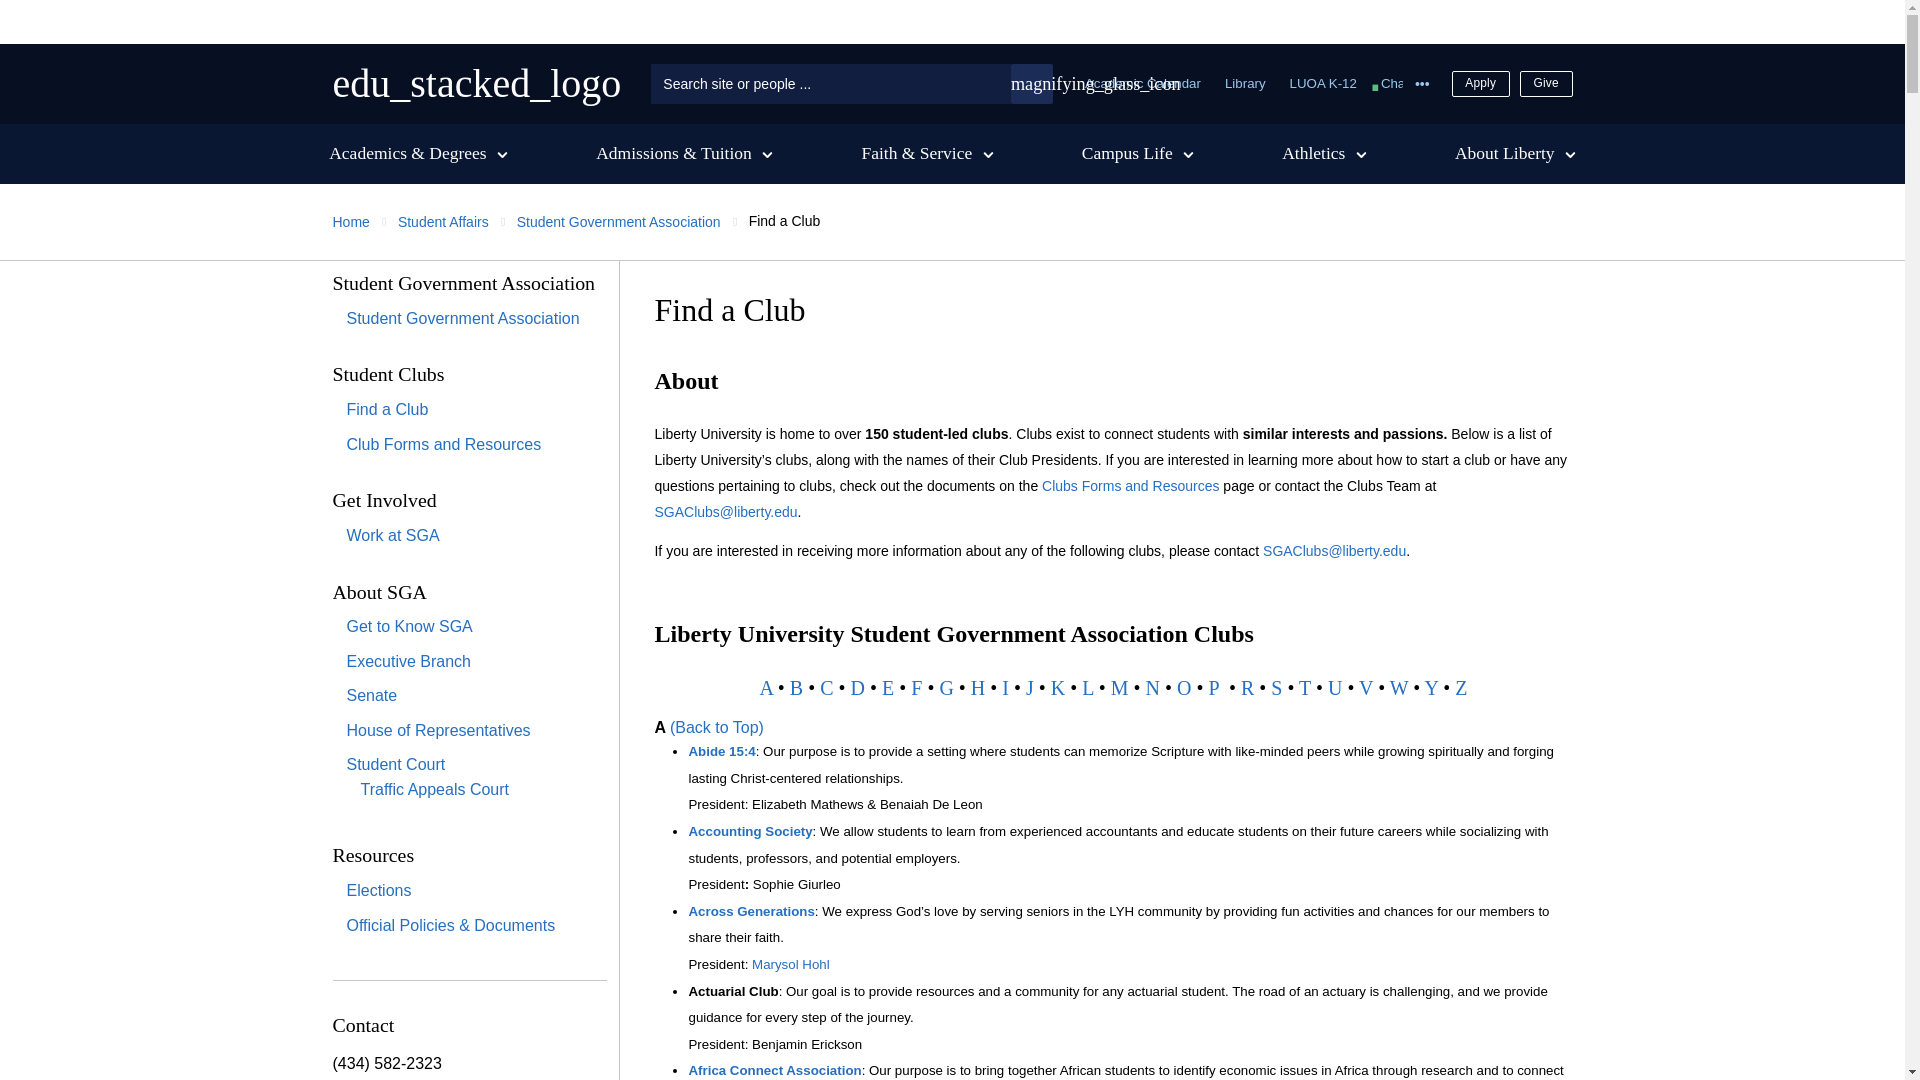  Describe the element at coordinates (1394, 82) in the screenshot. I see `Chat` at that location.